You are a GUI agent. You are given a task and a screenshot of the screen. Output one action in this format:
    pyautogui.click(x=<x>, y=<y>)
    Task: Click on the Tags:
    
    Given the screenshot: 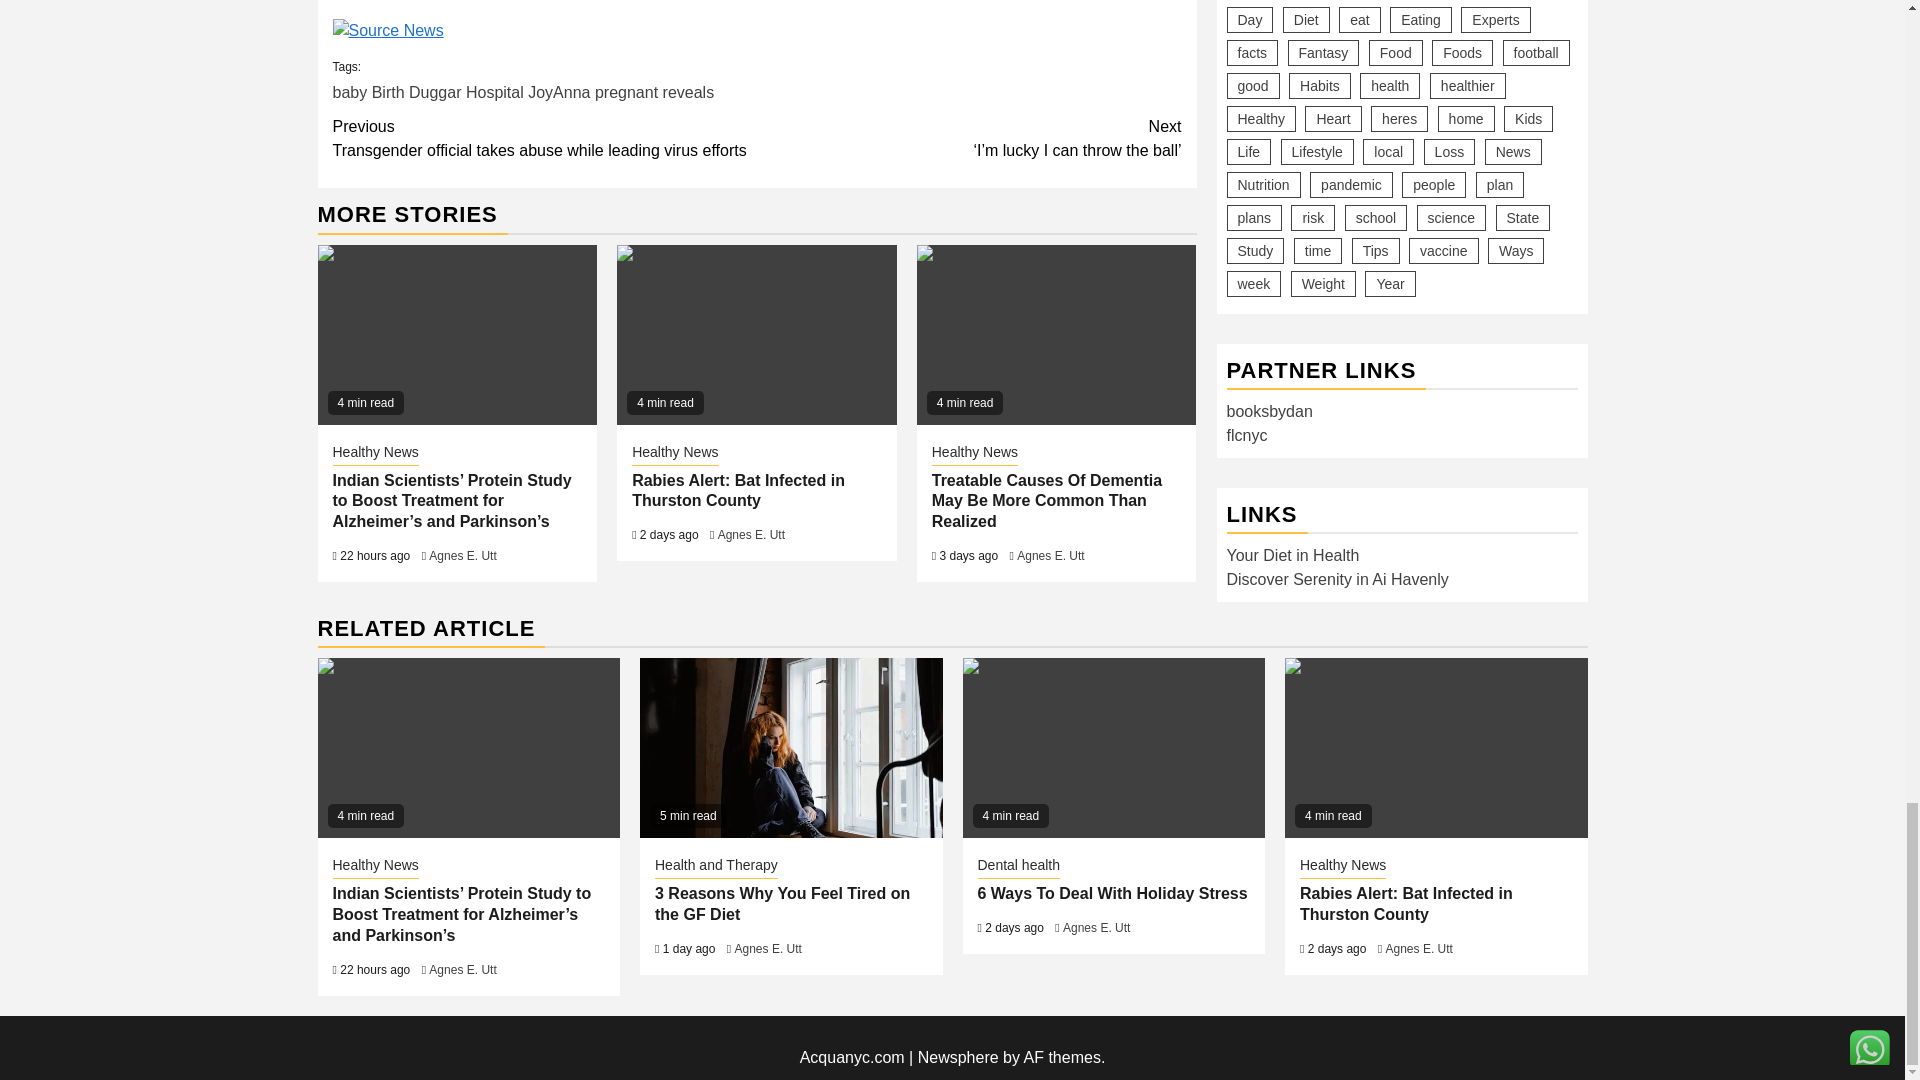 What is the action you would take?
    pyautogui.click(x=756, y=80)
    